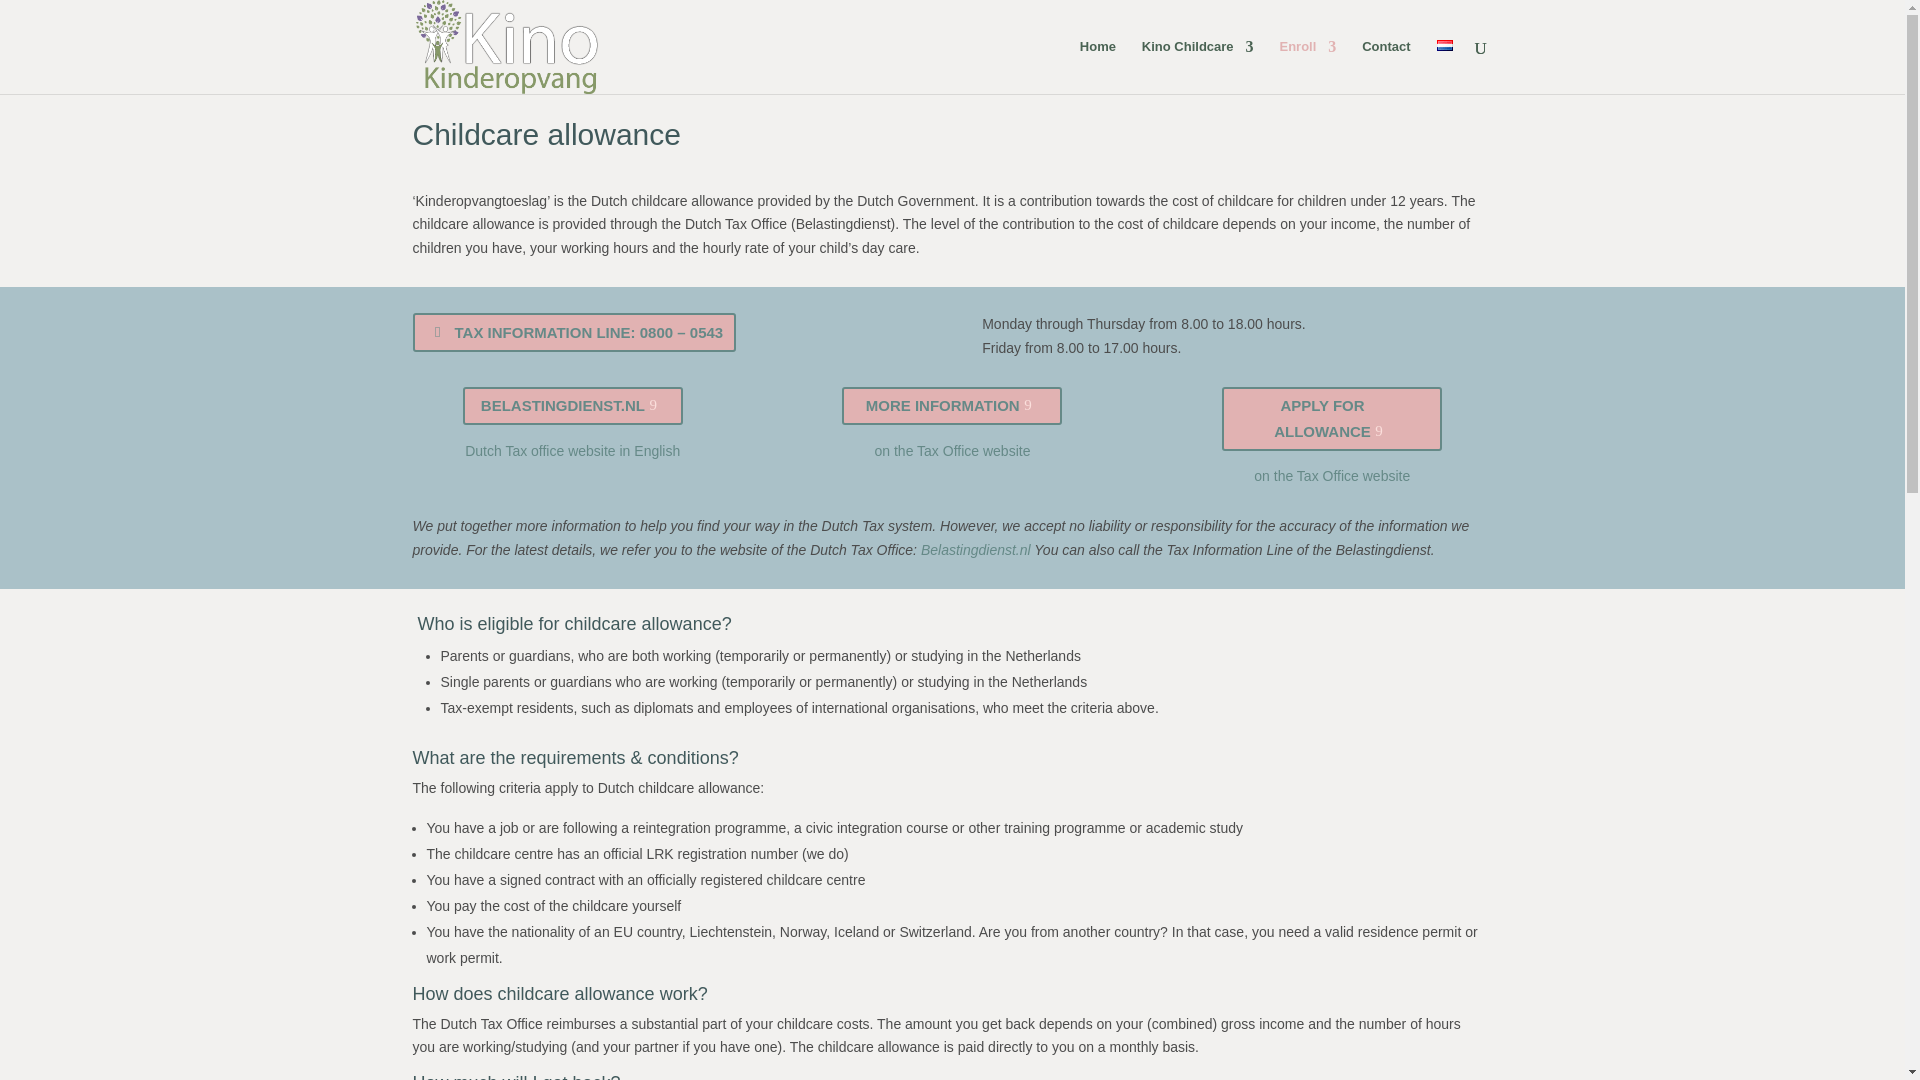 This screenshot has height=1080, width=1920. Describe the element at coordinates (1331, 418) in the screenshot. I see `APPLY FOR ALLOWANCE` at that location.